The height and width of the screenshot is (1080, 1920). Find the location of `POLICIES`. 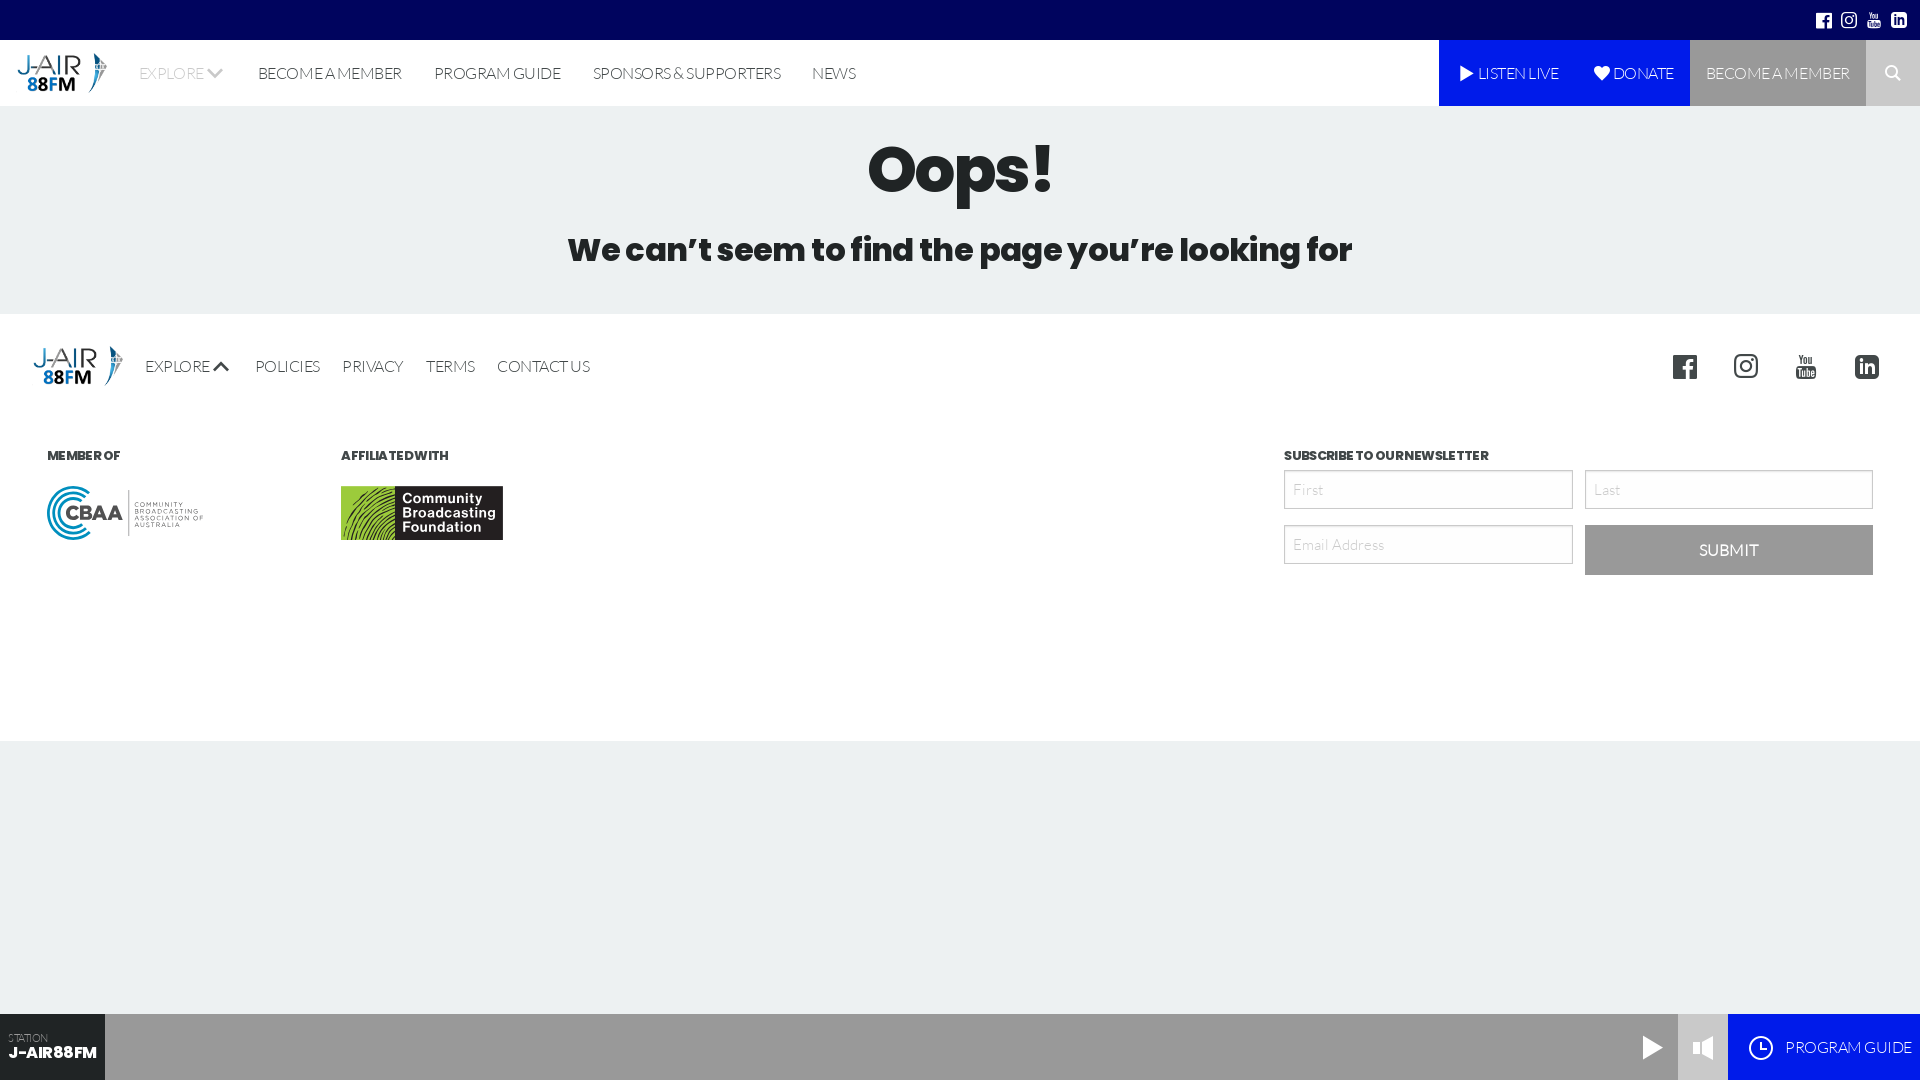

POLICIES is located at coordinates (287, 366).